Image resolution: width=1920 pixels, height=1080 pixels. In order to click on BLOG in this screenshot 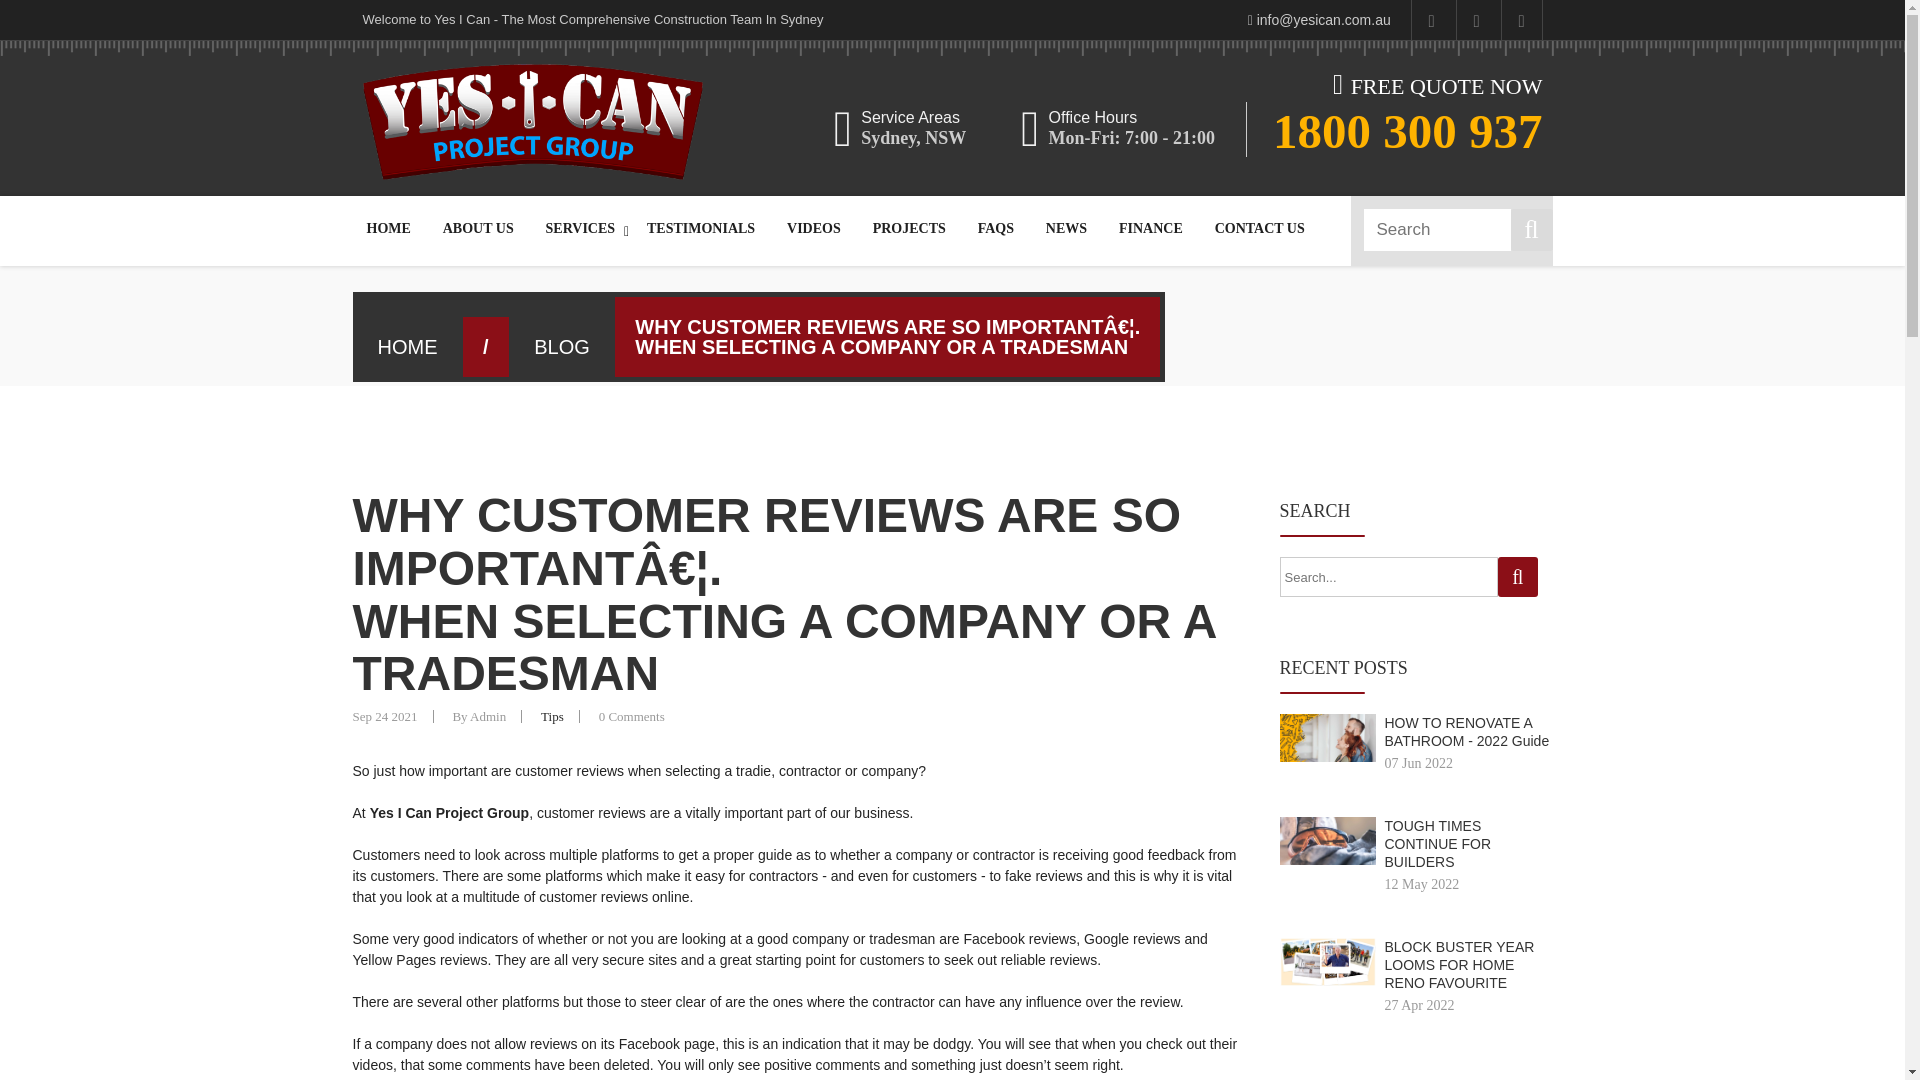, I will do `click(564, 347)`.